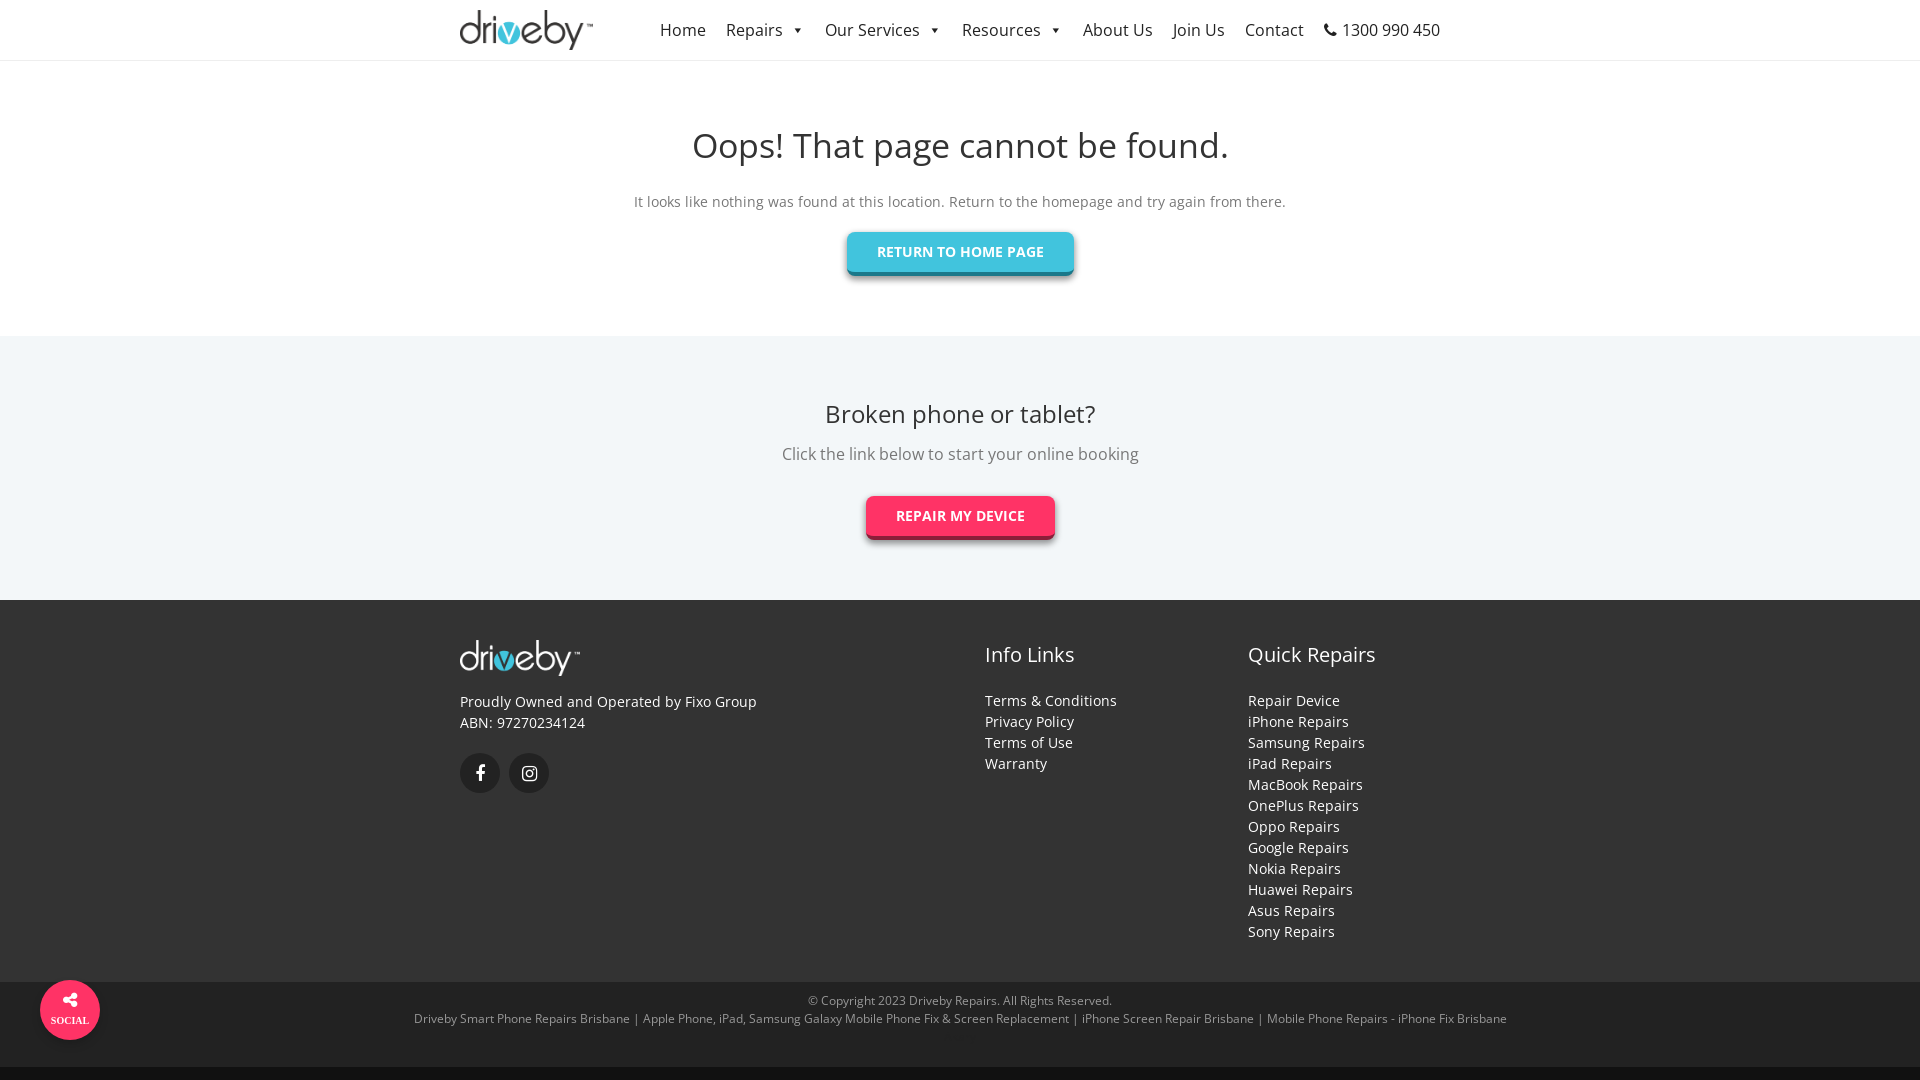  I want to click on Samsung Repairs, so click(1306, 742).